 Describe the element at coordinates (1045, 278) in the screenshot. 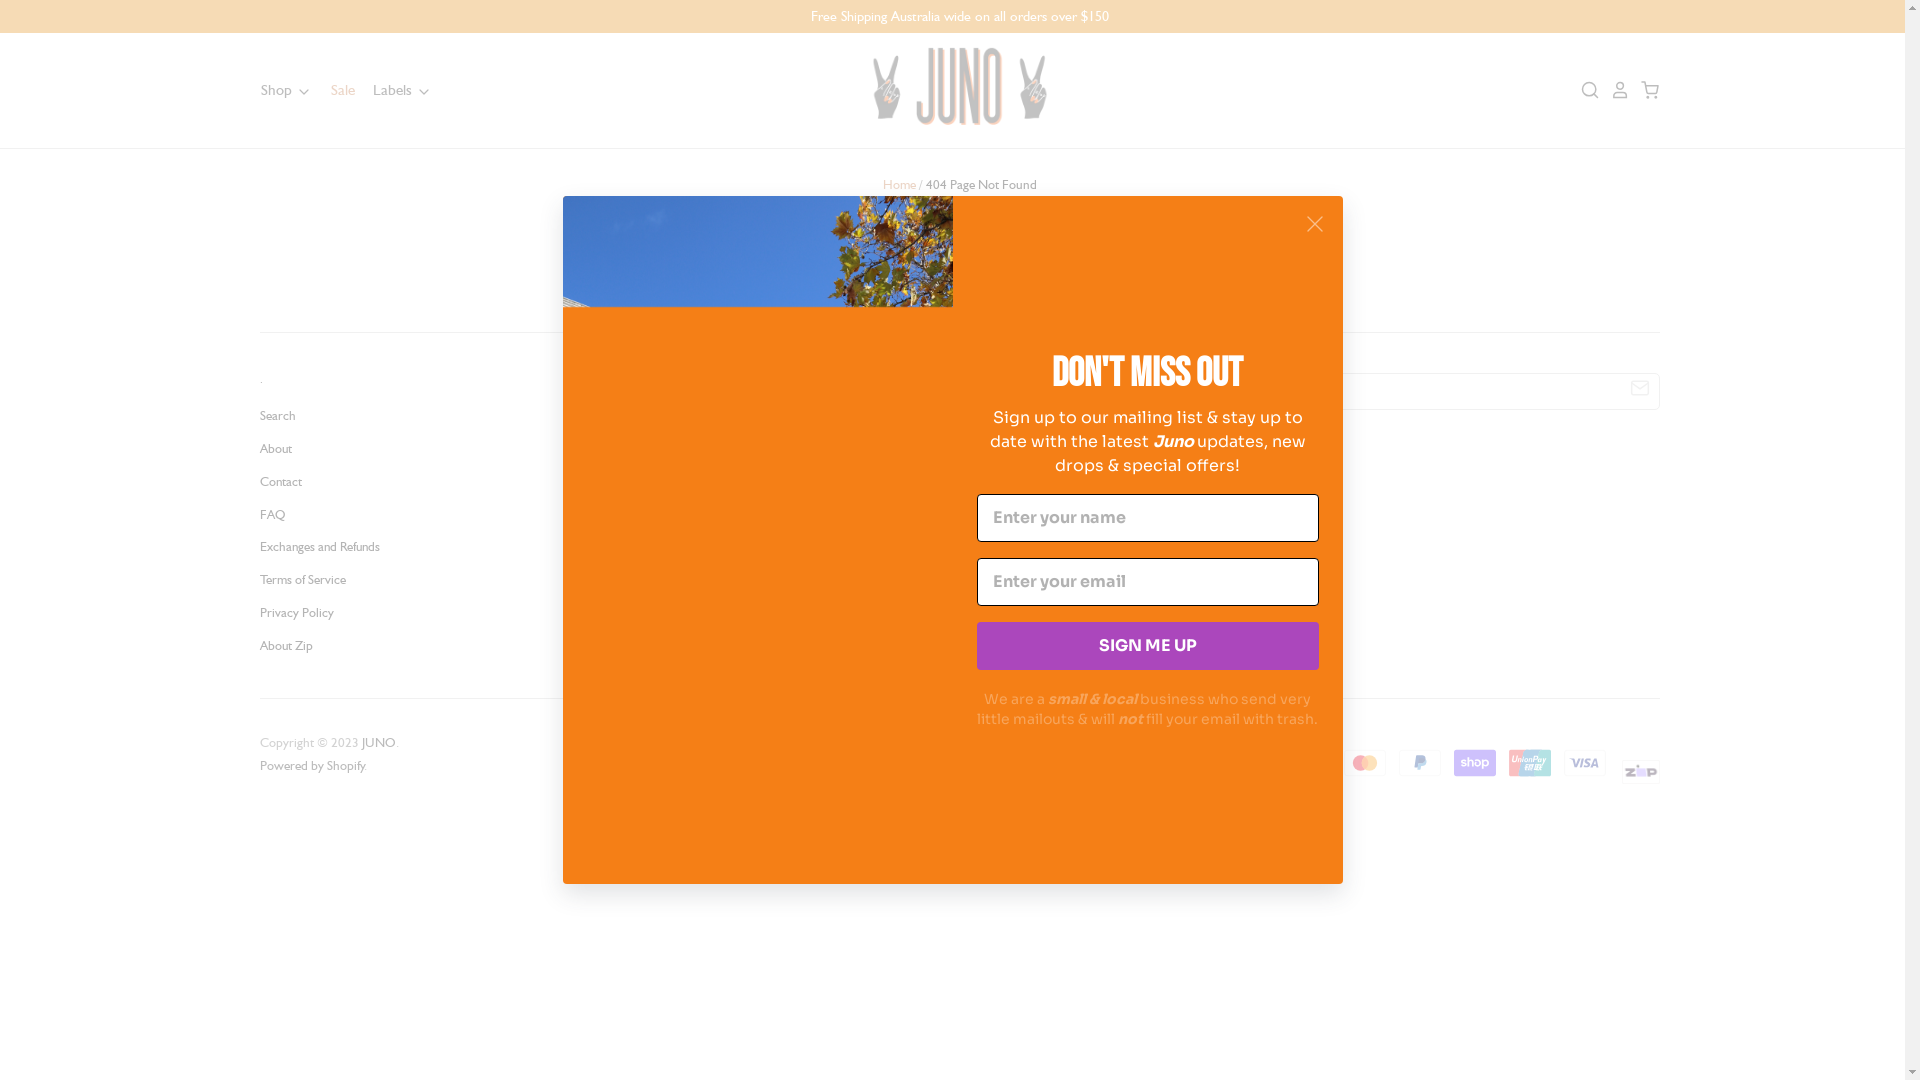

I see `searching` at that location.